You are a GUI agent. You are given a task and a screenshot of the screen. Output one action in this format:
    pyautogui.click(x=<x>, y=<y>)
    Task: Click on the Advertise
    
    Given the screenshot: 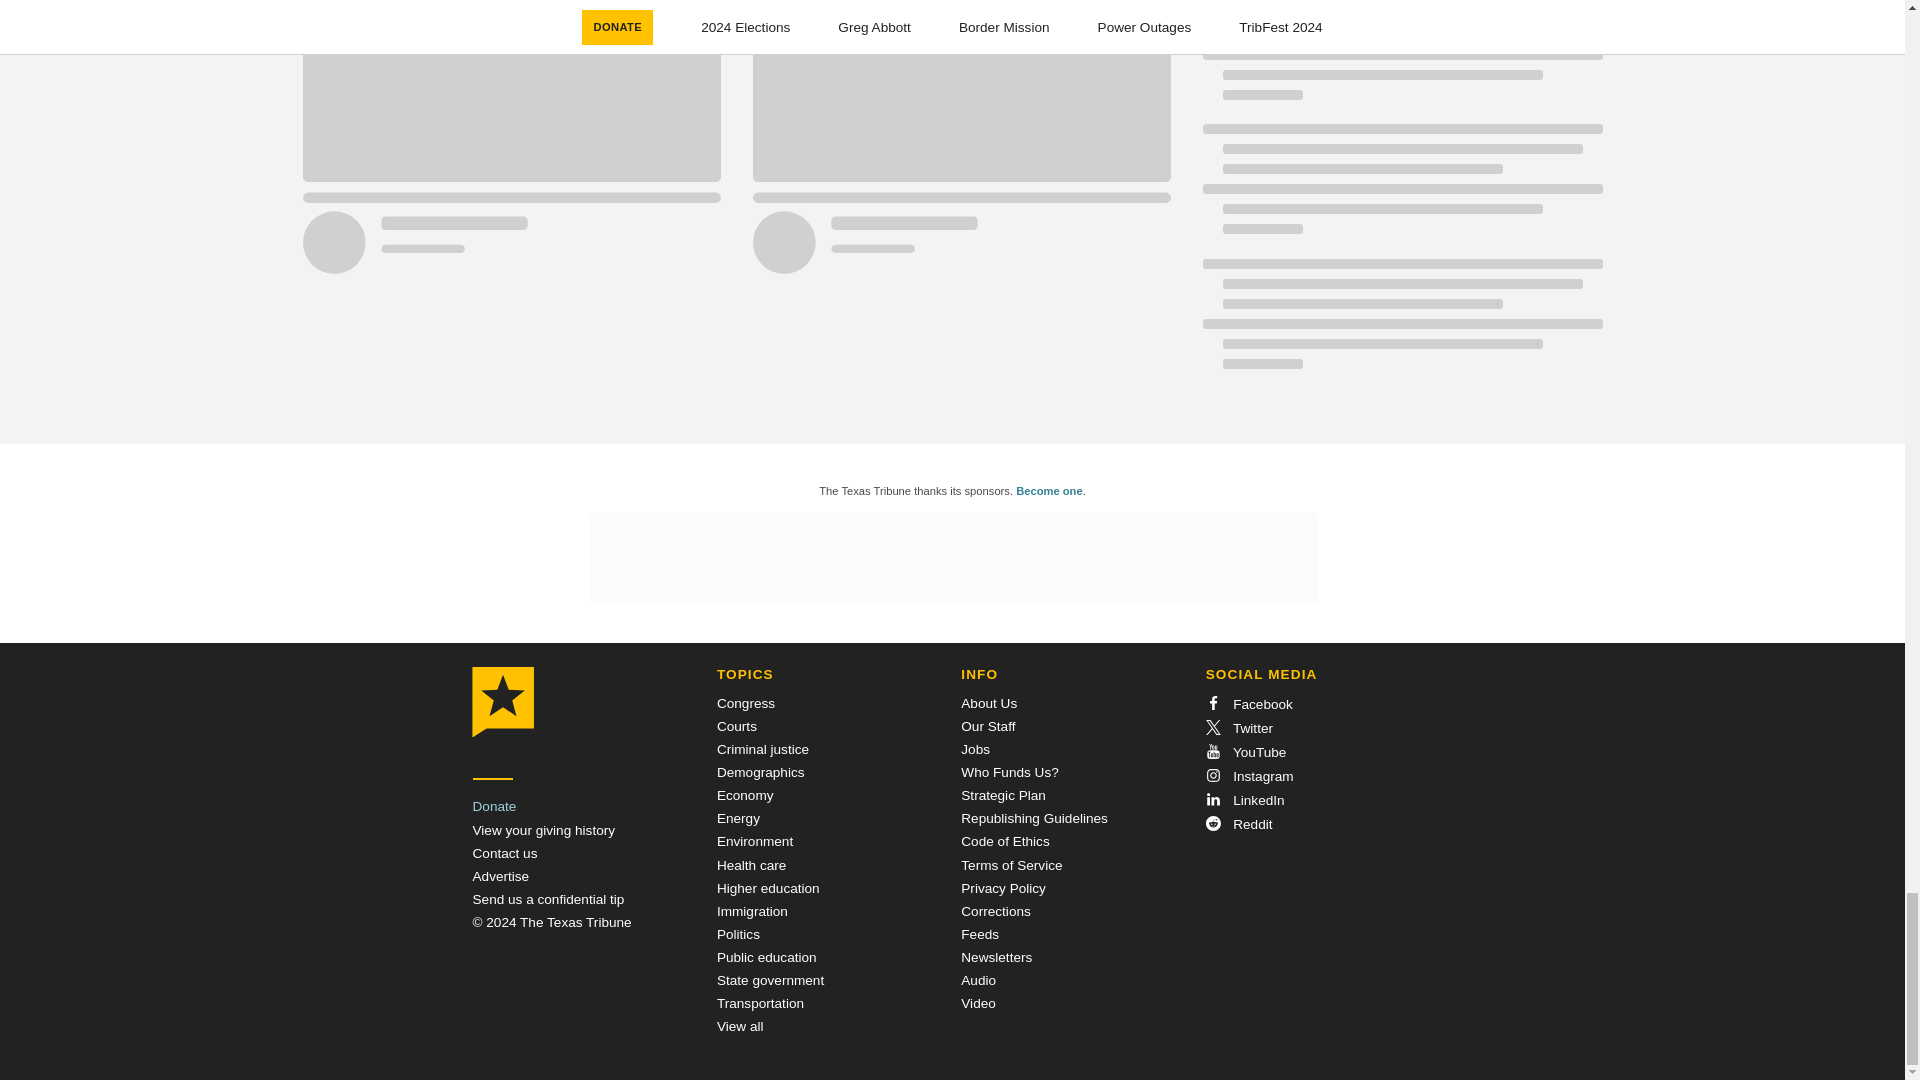 What is the action you would take?
    pyautogui.click(x=500, y=876)
    